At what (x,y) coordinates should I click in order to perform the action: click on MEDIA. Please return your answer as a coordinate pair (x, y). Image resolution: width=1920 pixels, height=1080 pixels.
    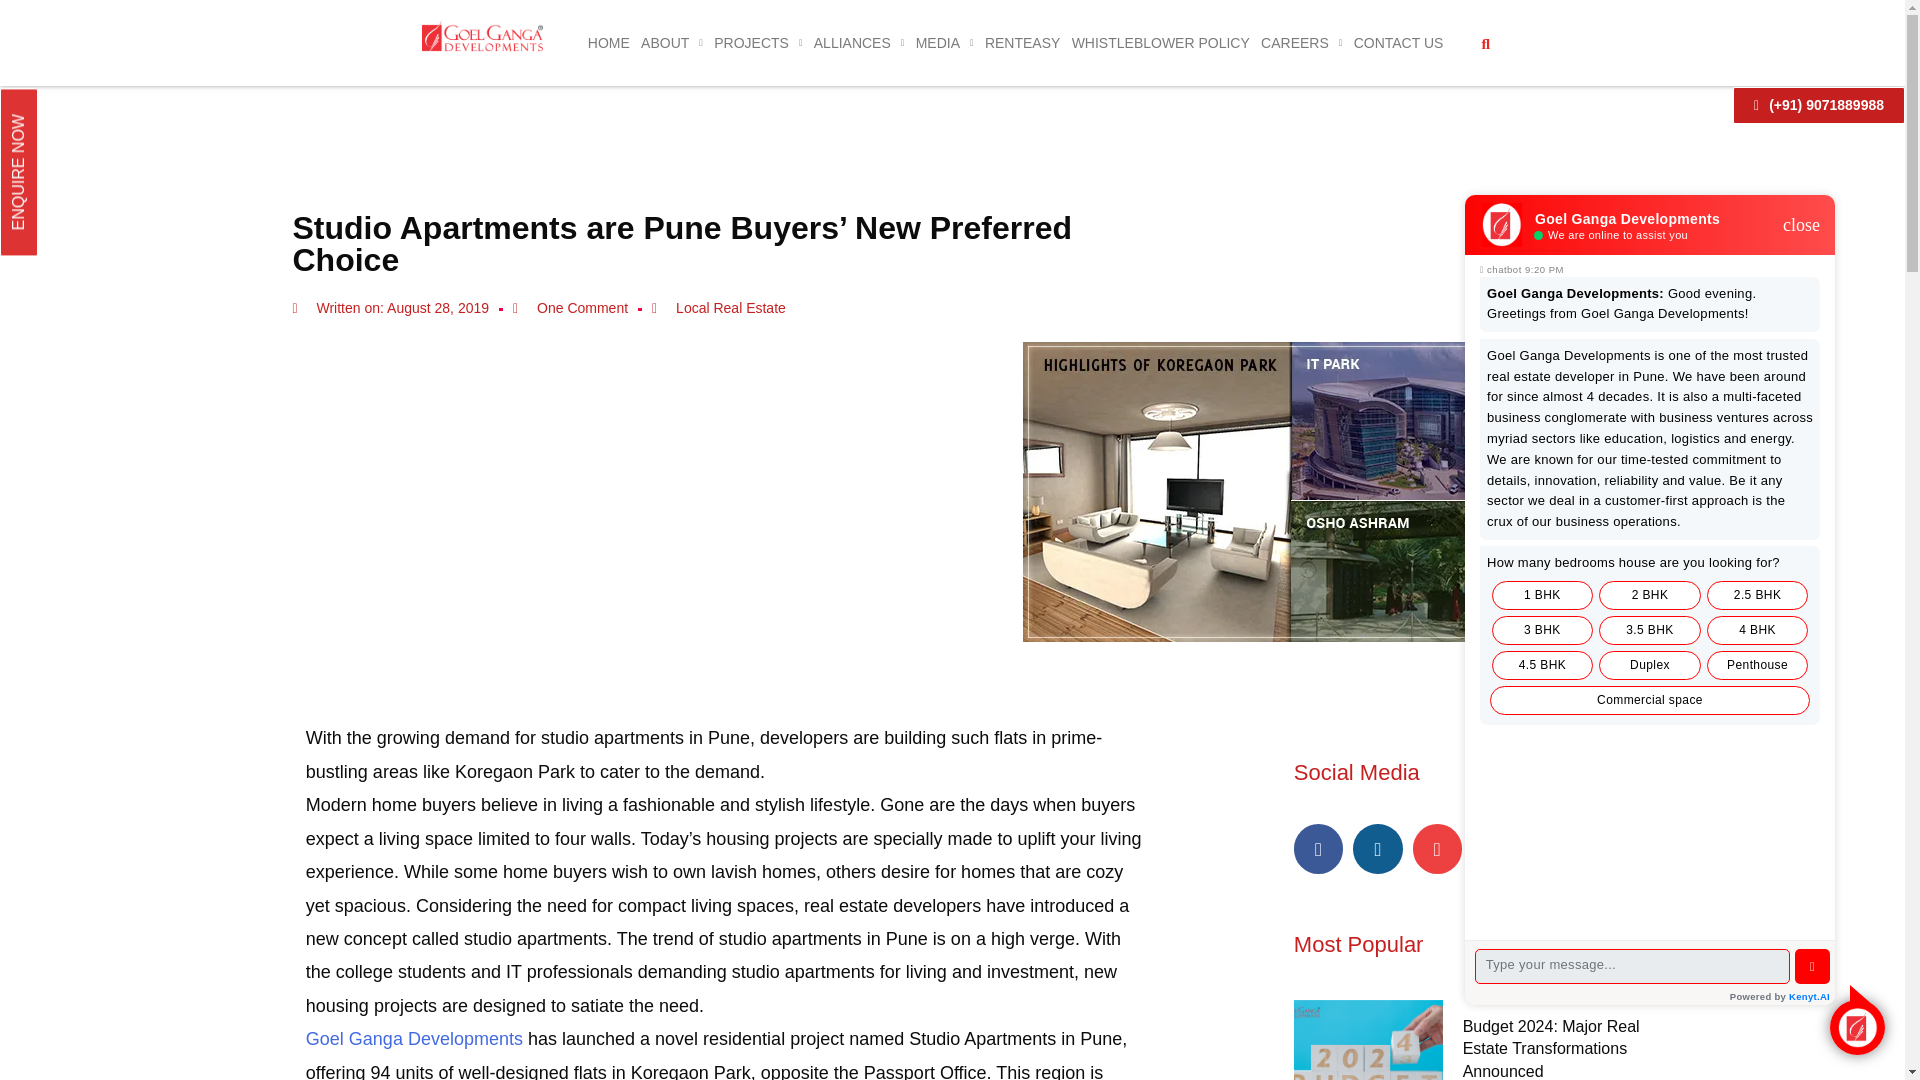
    Looking at the image, I should click on (944, 42).